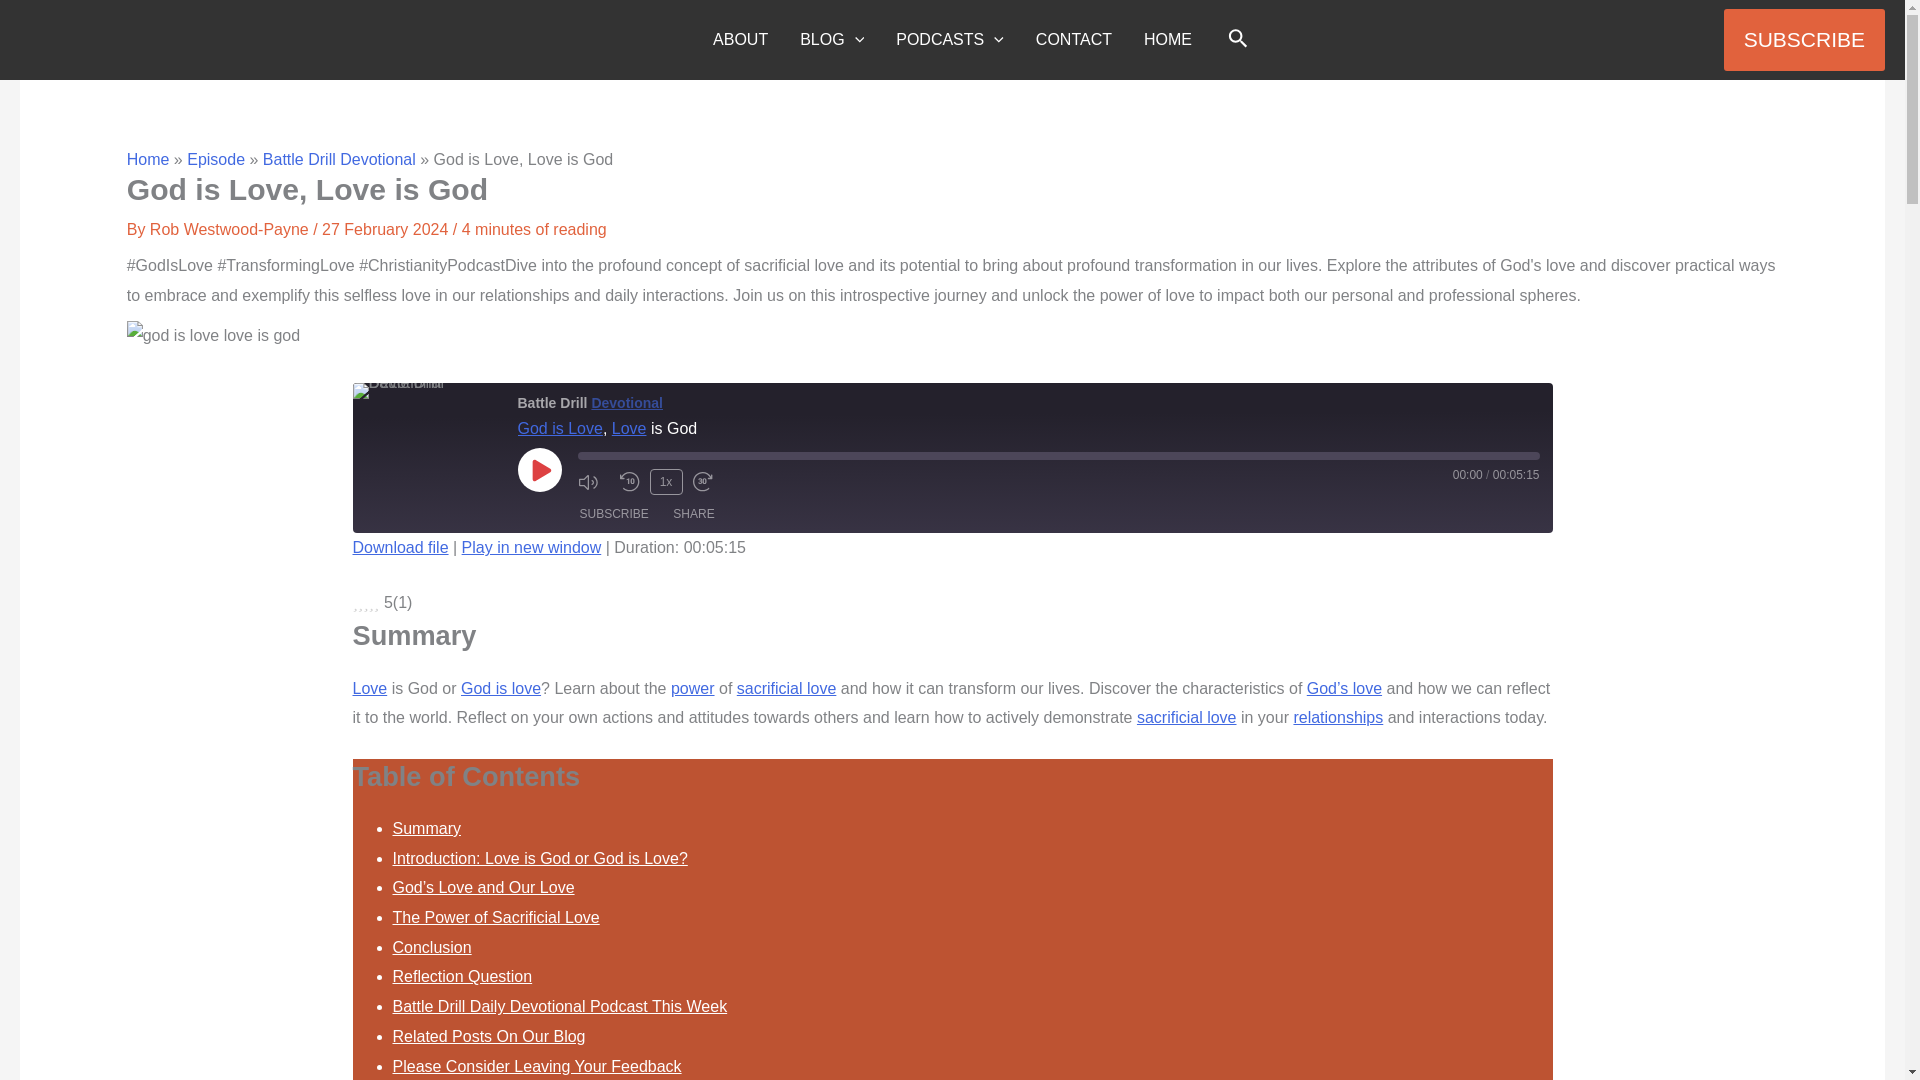 The width and height of the screenshot is (1920, 1080). Describe the element at coordinates (426, 390) in the screenshot. I see `Battle Drill Devotional` at that location.